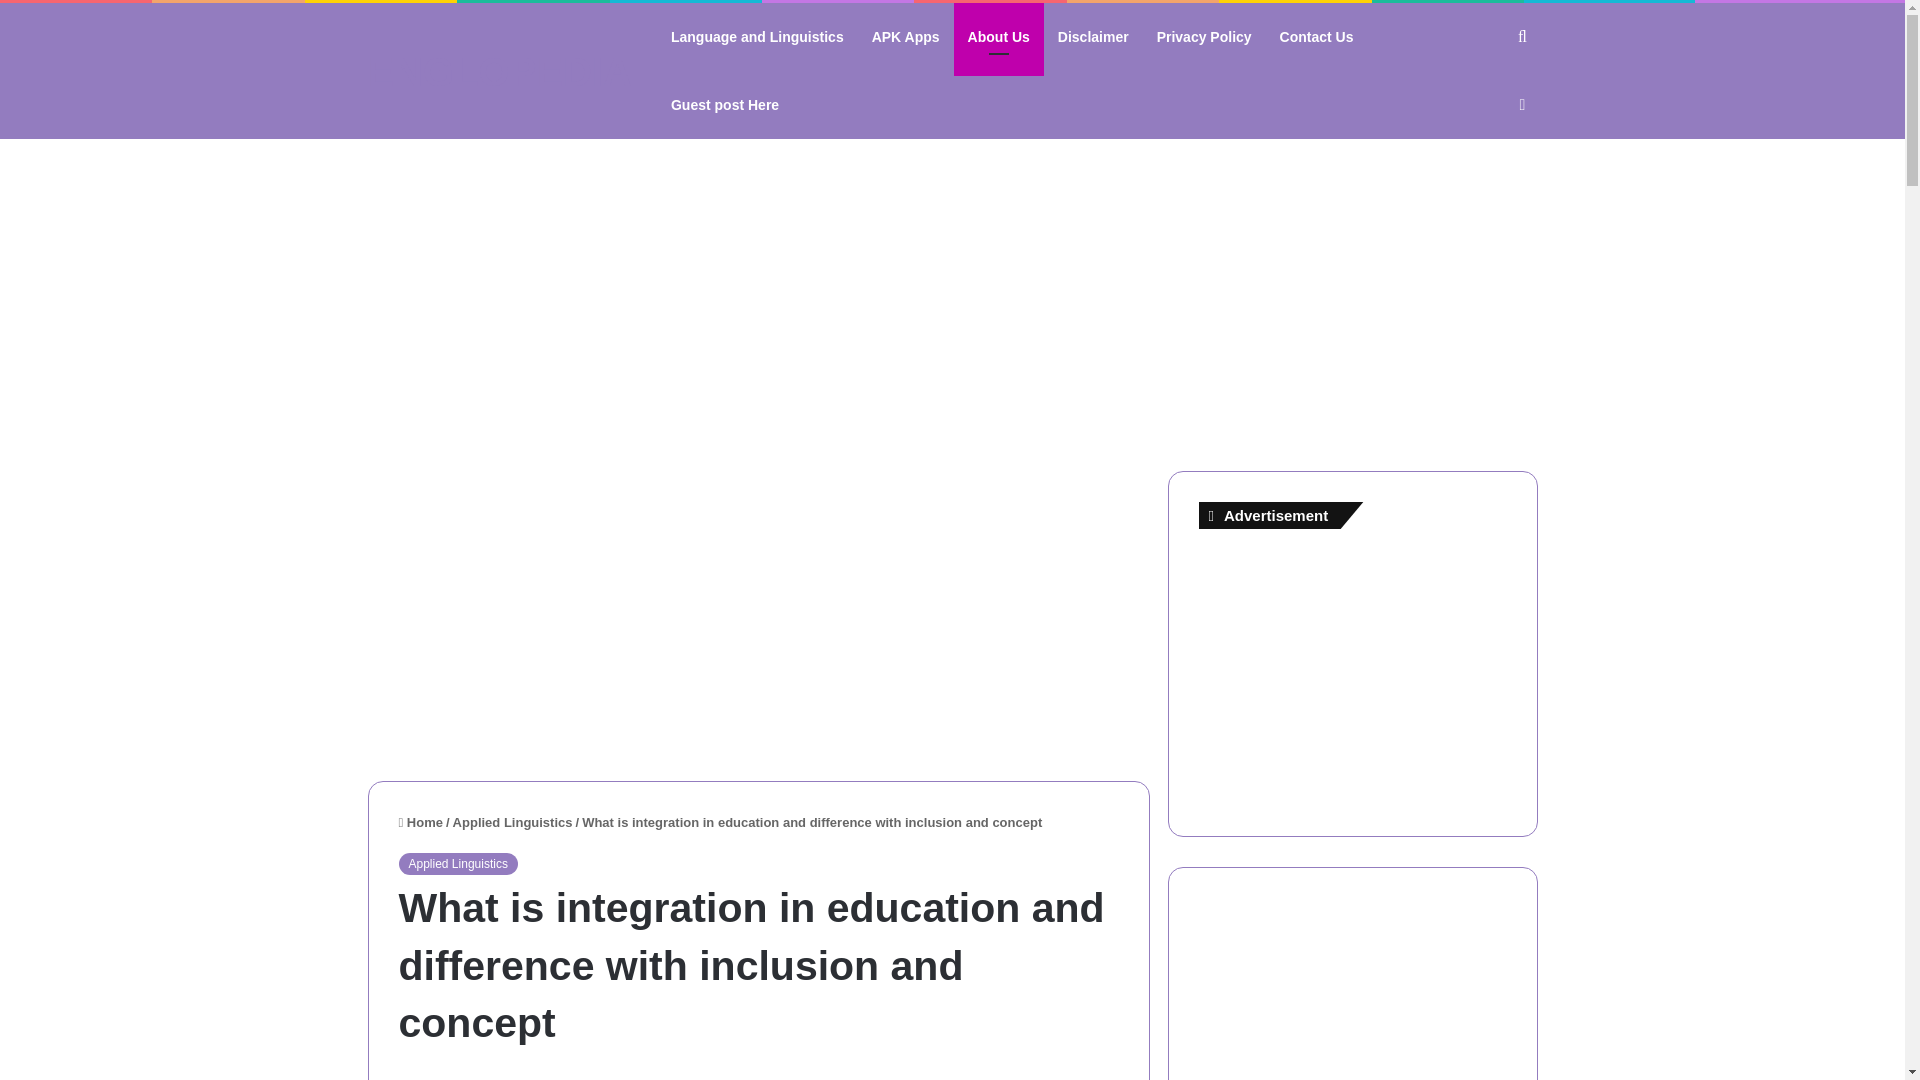  I want to click on Applied Linguistics, so click(456, 864).